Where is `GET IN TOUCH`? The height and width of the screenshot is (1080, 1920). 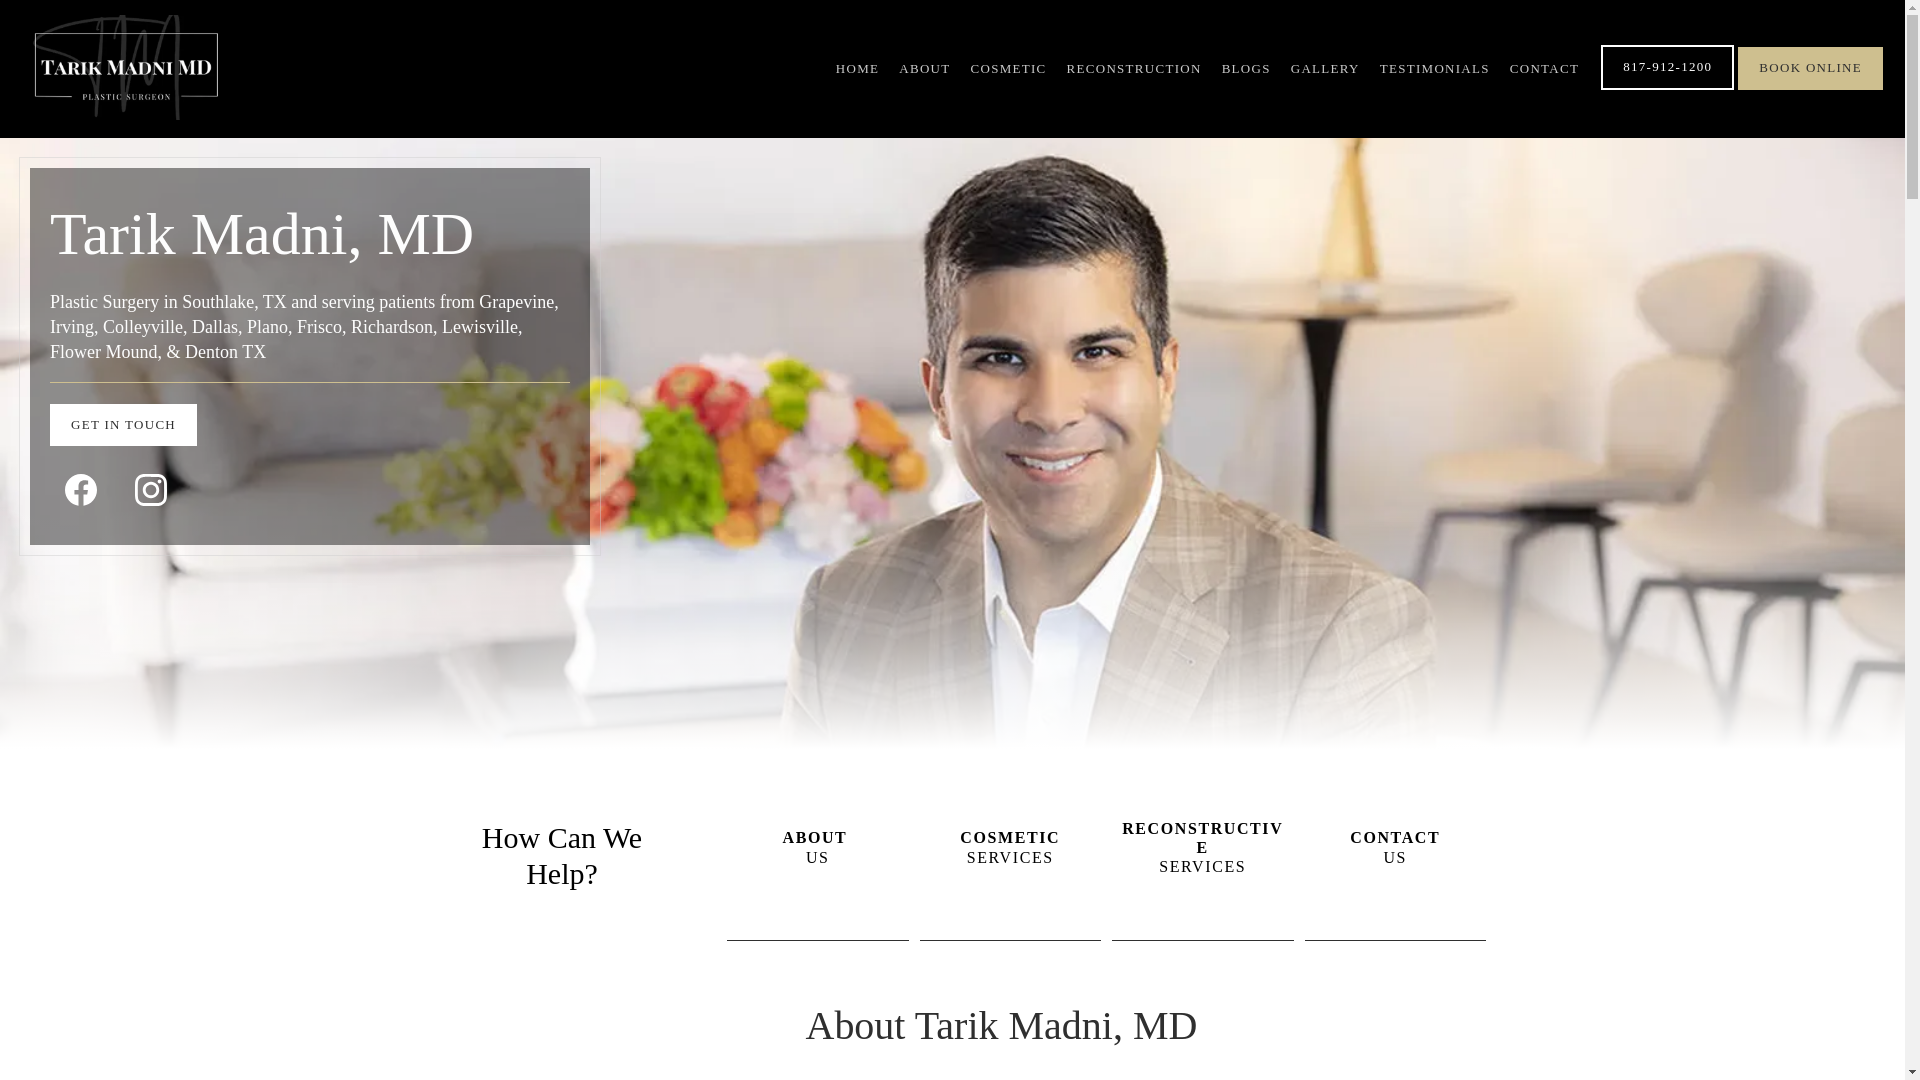
GET IN TOUCH is located at coordinates (1246, 68).